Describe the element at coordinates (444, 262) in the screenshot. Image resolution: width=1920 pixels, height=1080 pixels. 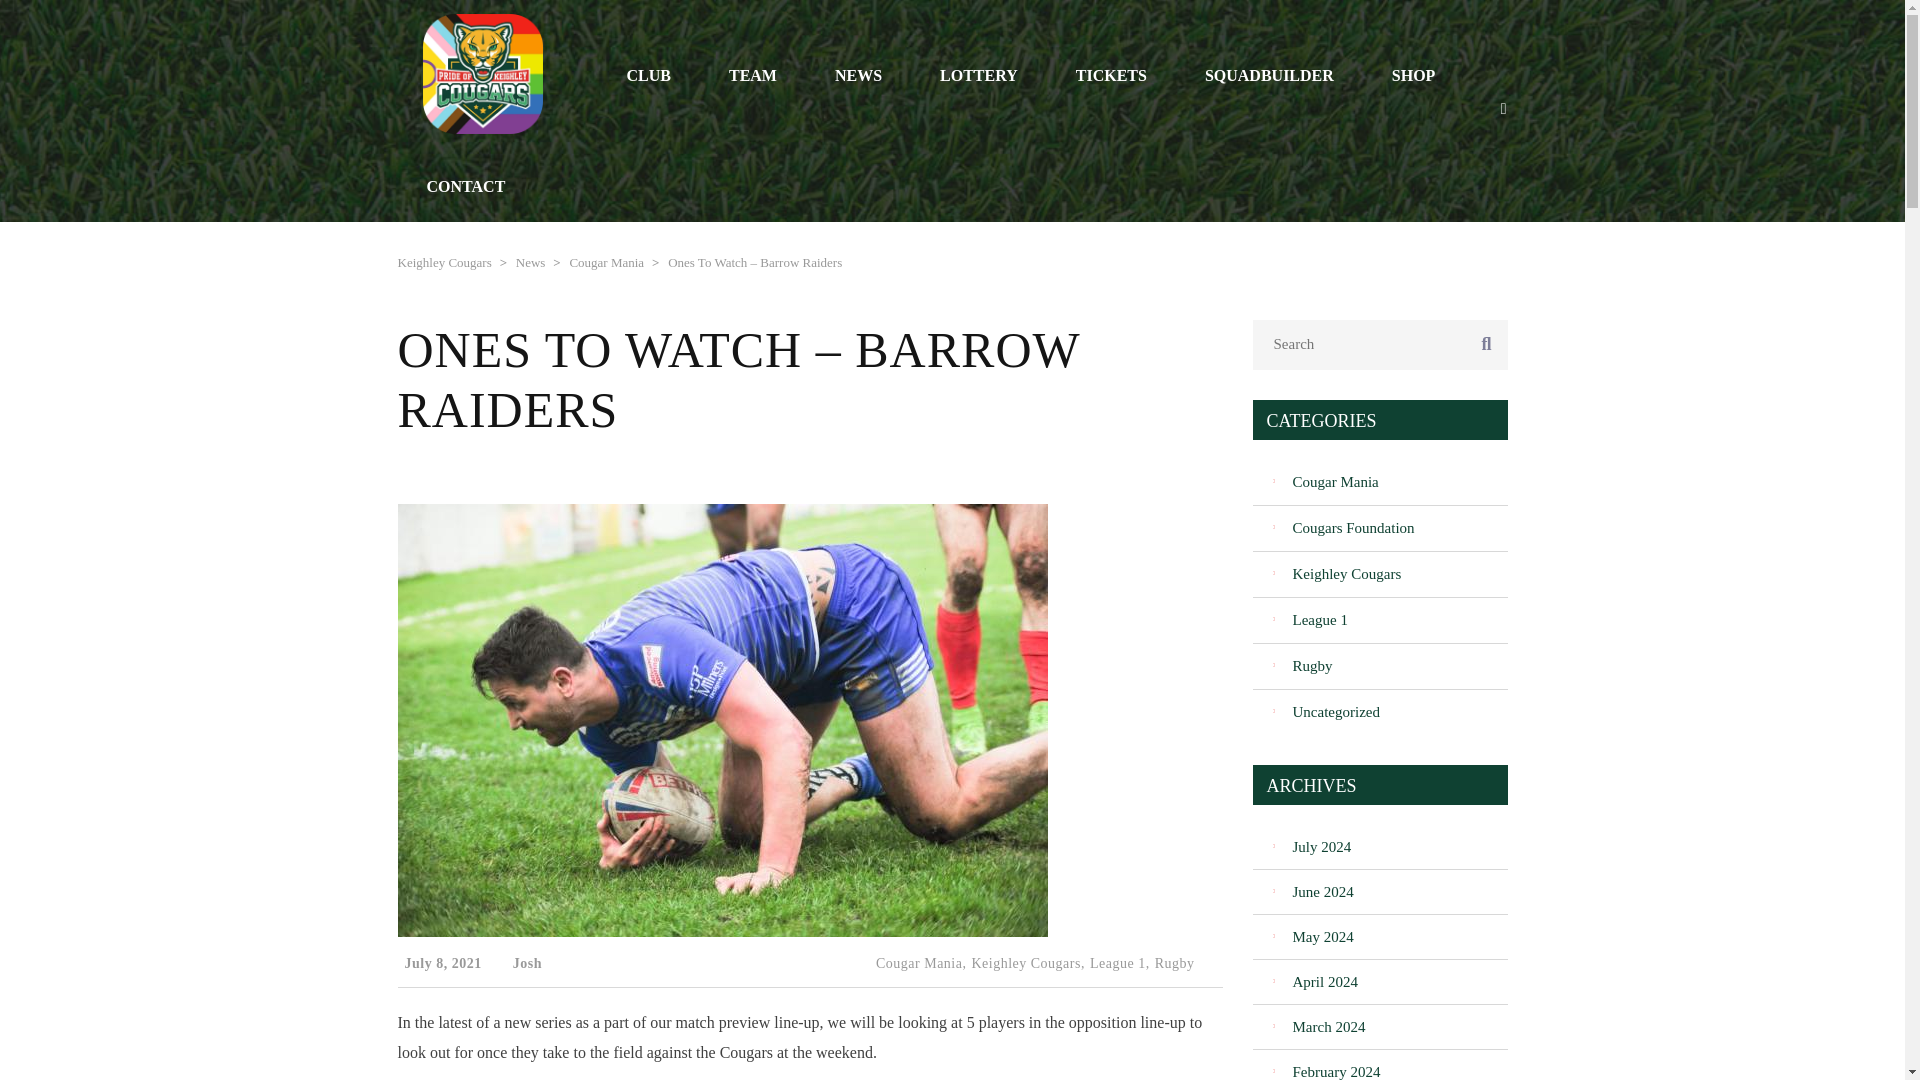
I see `Go to Keighley Cougars.` at that location.